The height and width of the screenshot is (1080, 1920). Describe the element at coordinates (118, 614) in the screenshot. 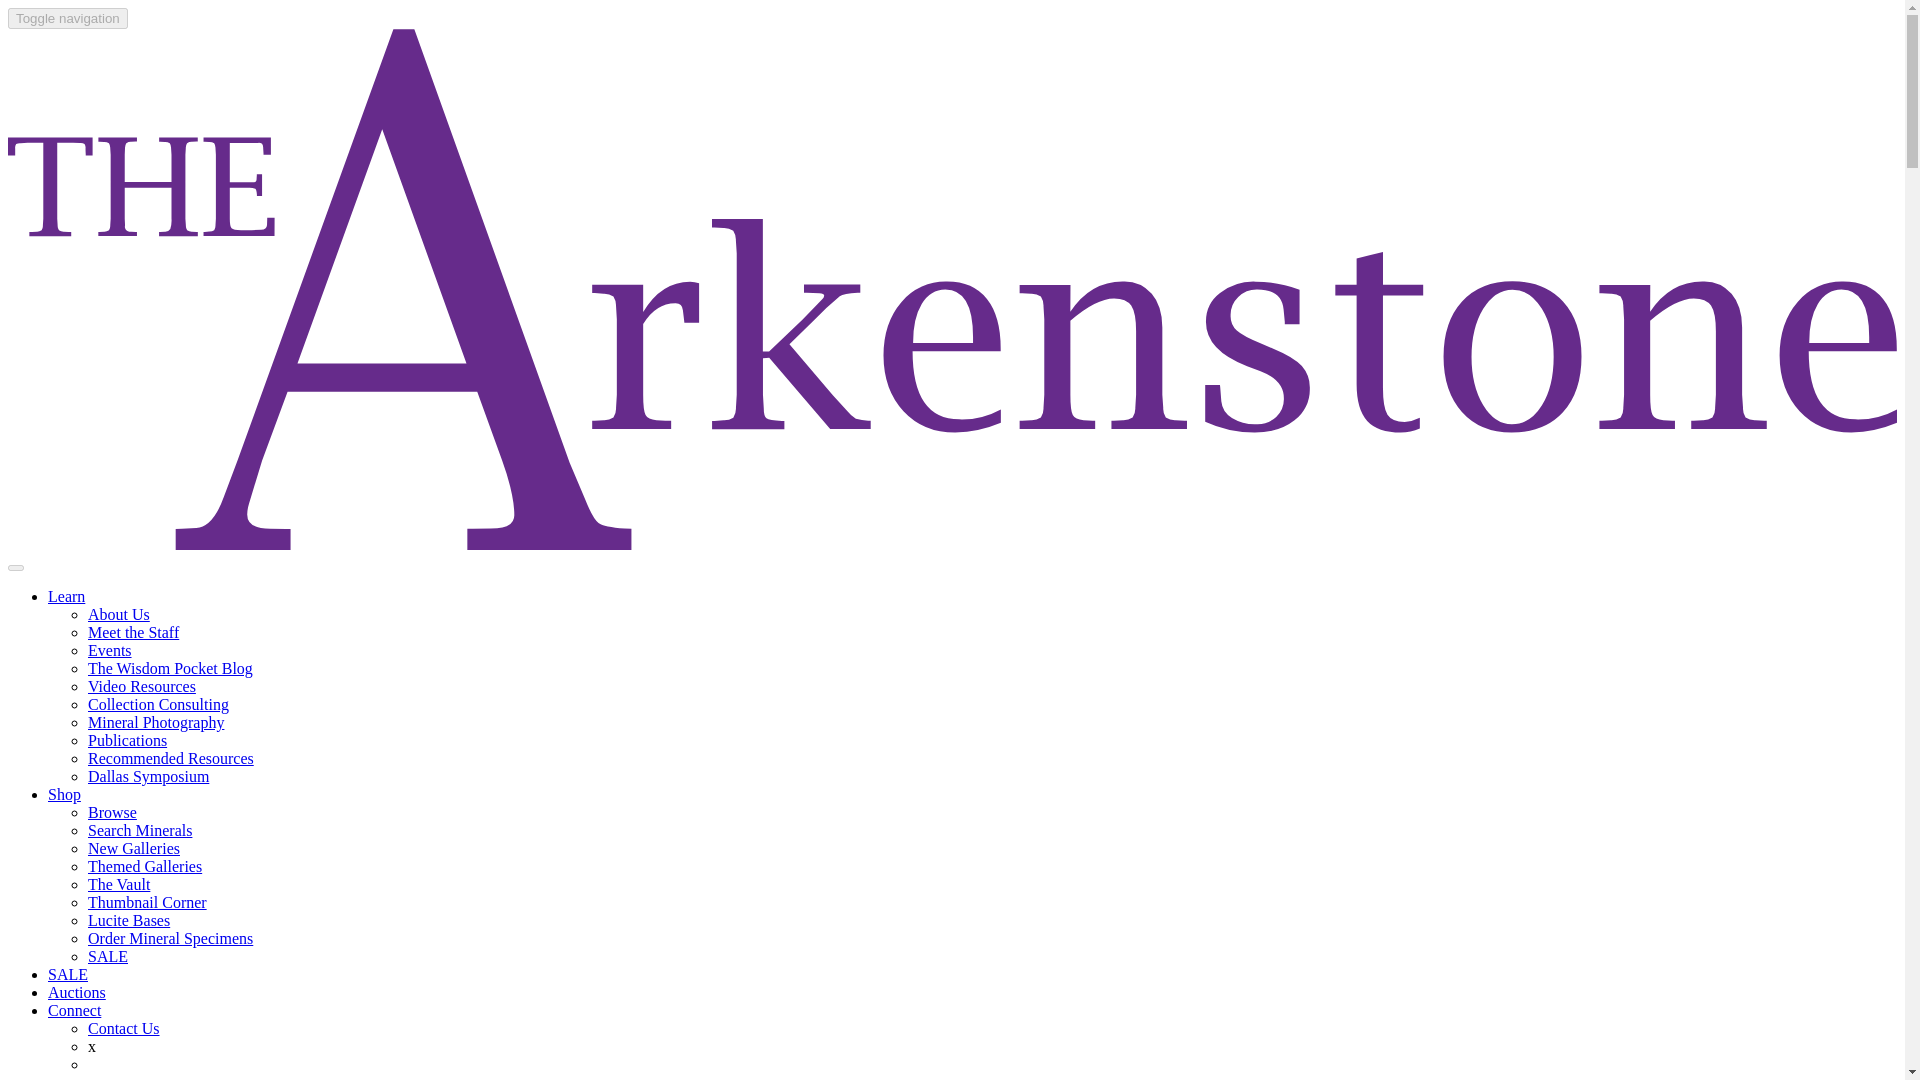

I see `About Us` at that location.